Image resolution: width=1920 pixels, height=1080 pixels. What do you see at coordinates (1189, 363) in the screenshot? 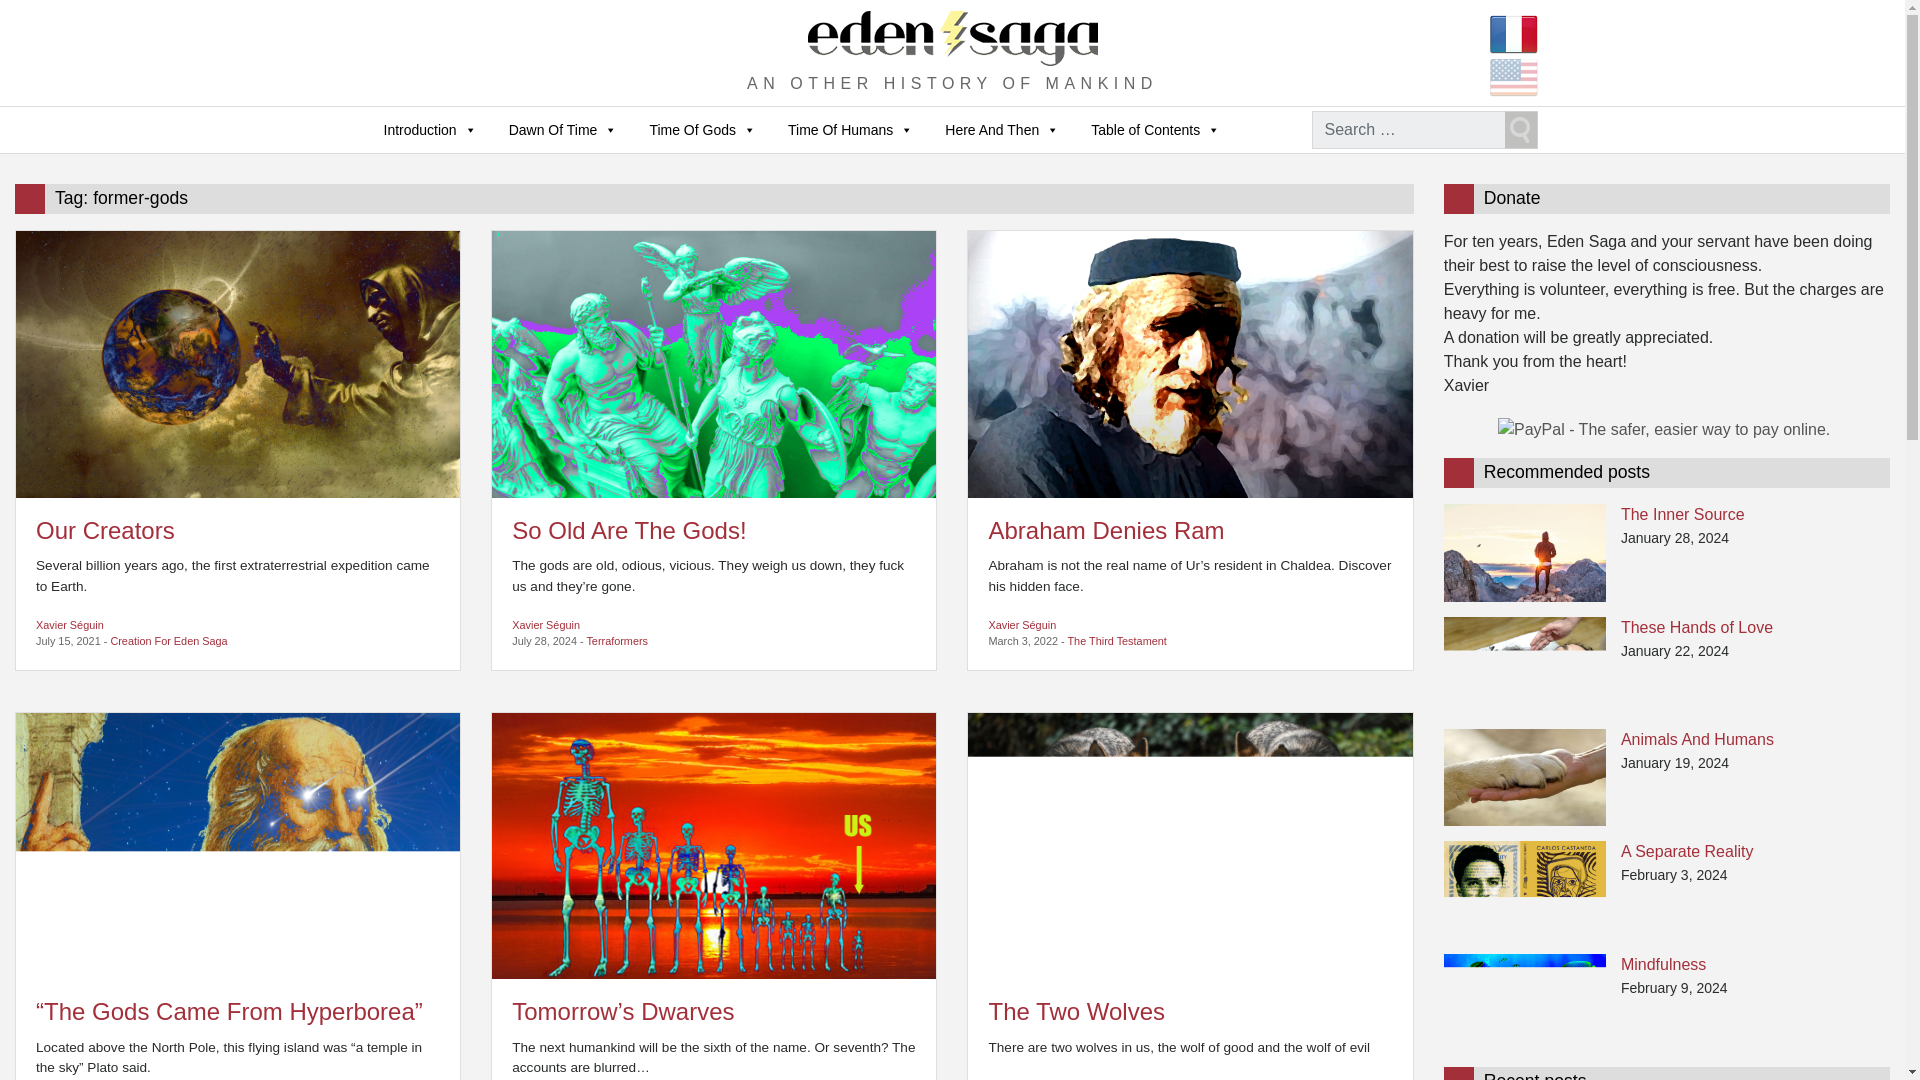
I see `Abraham Denies Ram` at bounding box center [1189, 363].